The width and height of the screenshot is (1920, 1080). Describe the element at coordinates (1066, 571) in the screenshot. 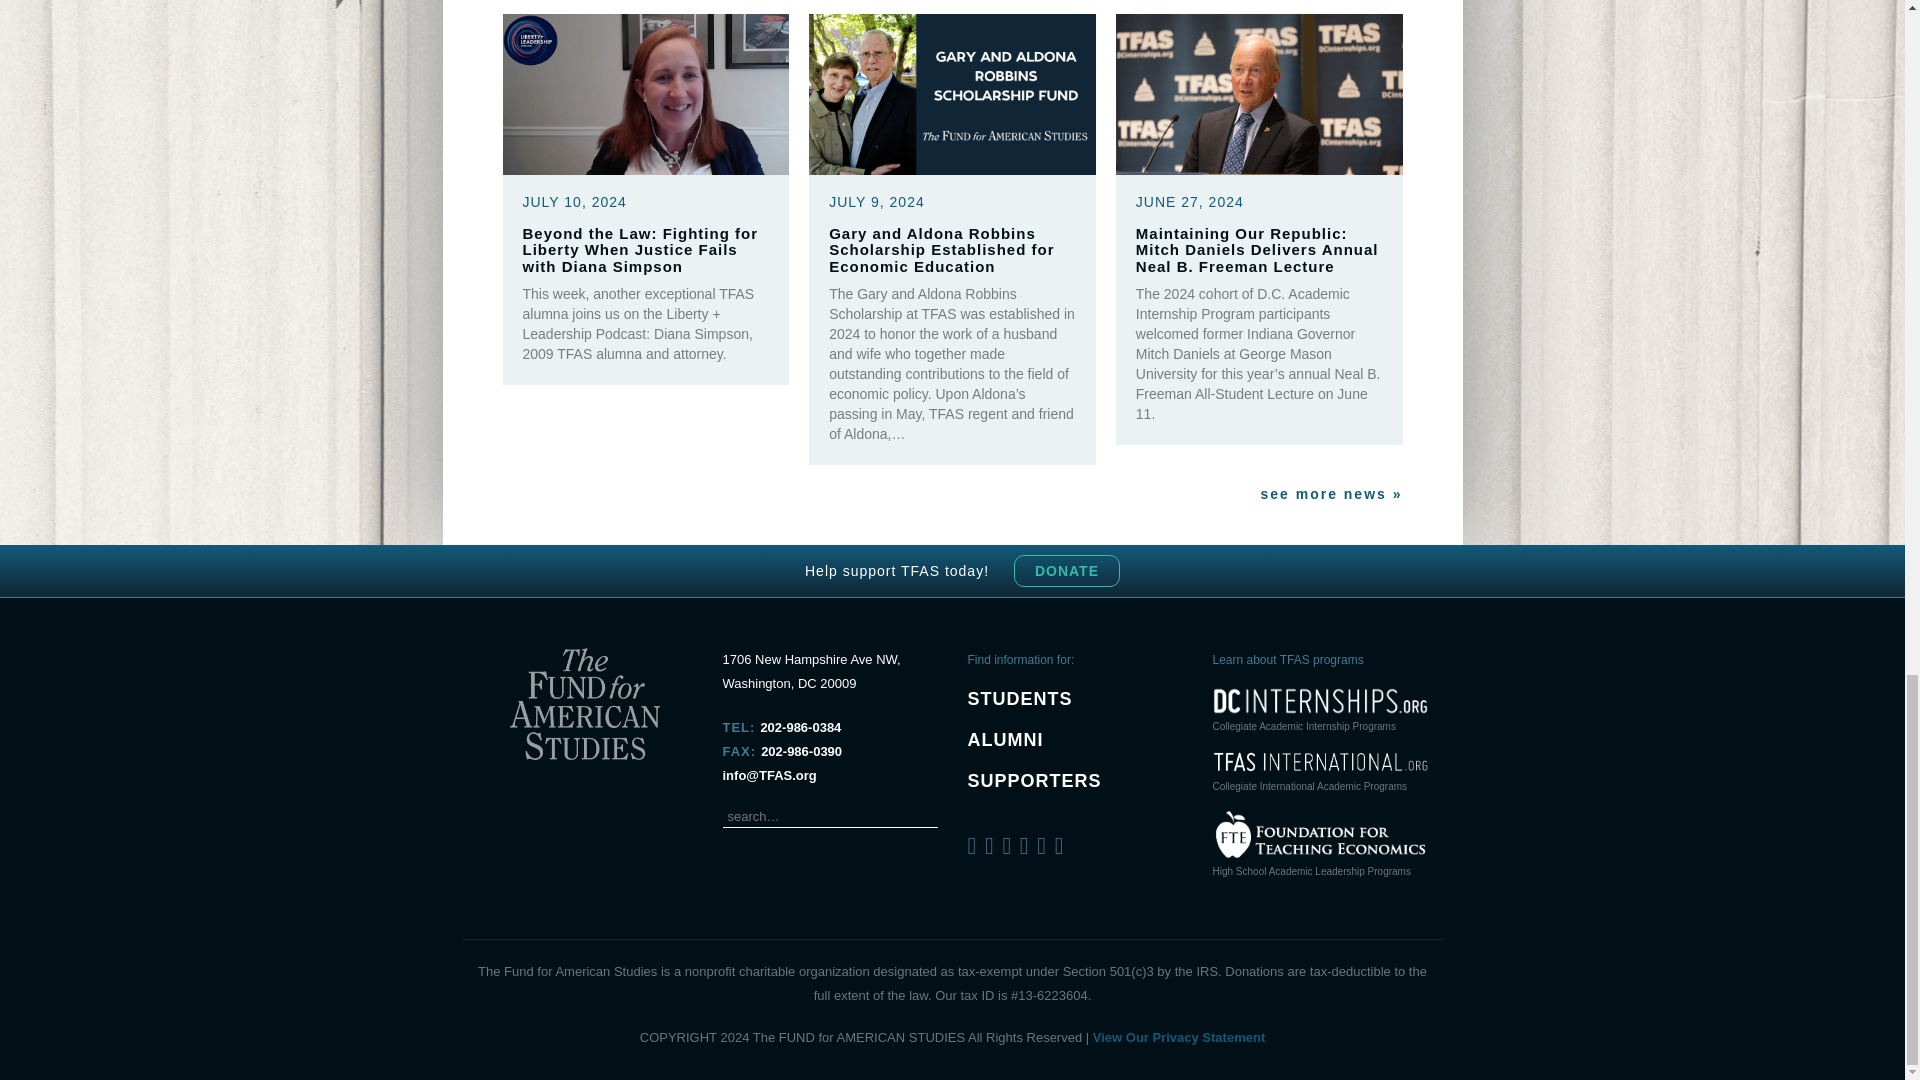

I see `Donate` at that location.